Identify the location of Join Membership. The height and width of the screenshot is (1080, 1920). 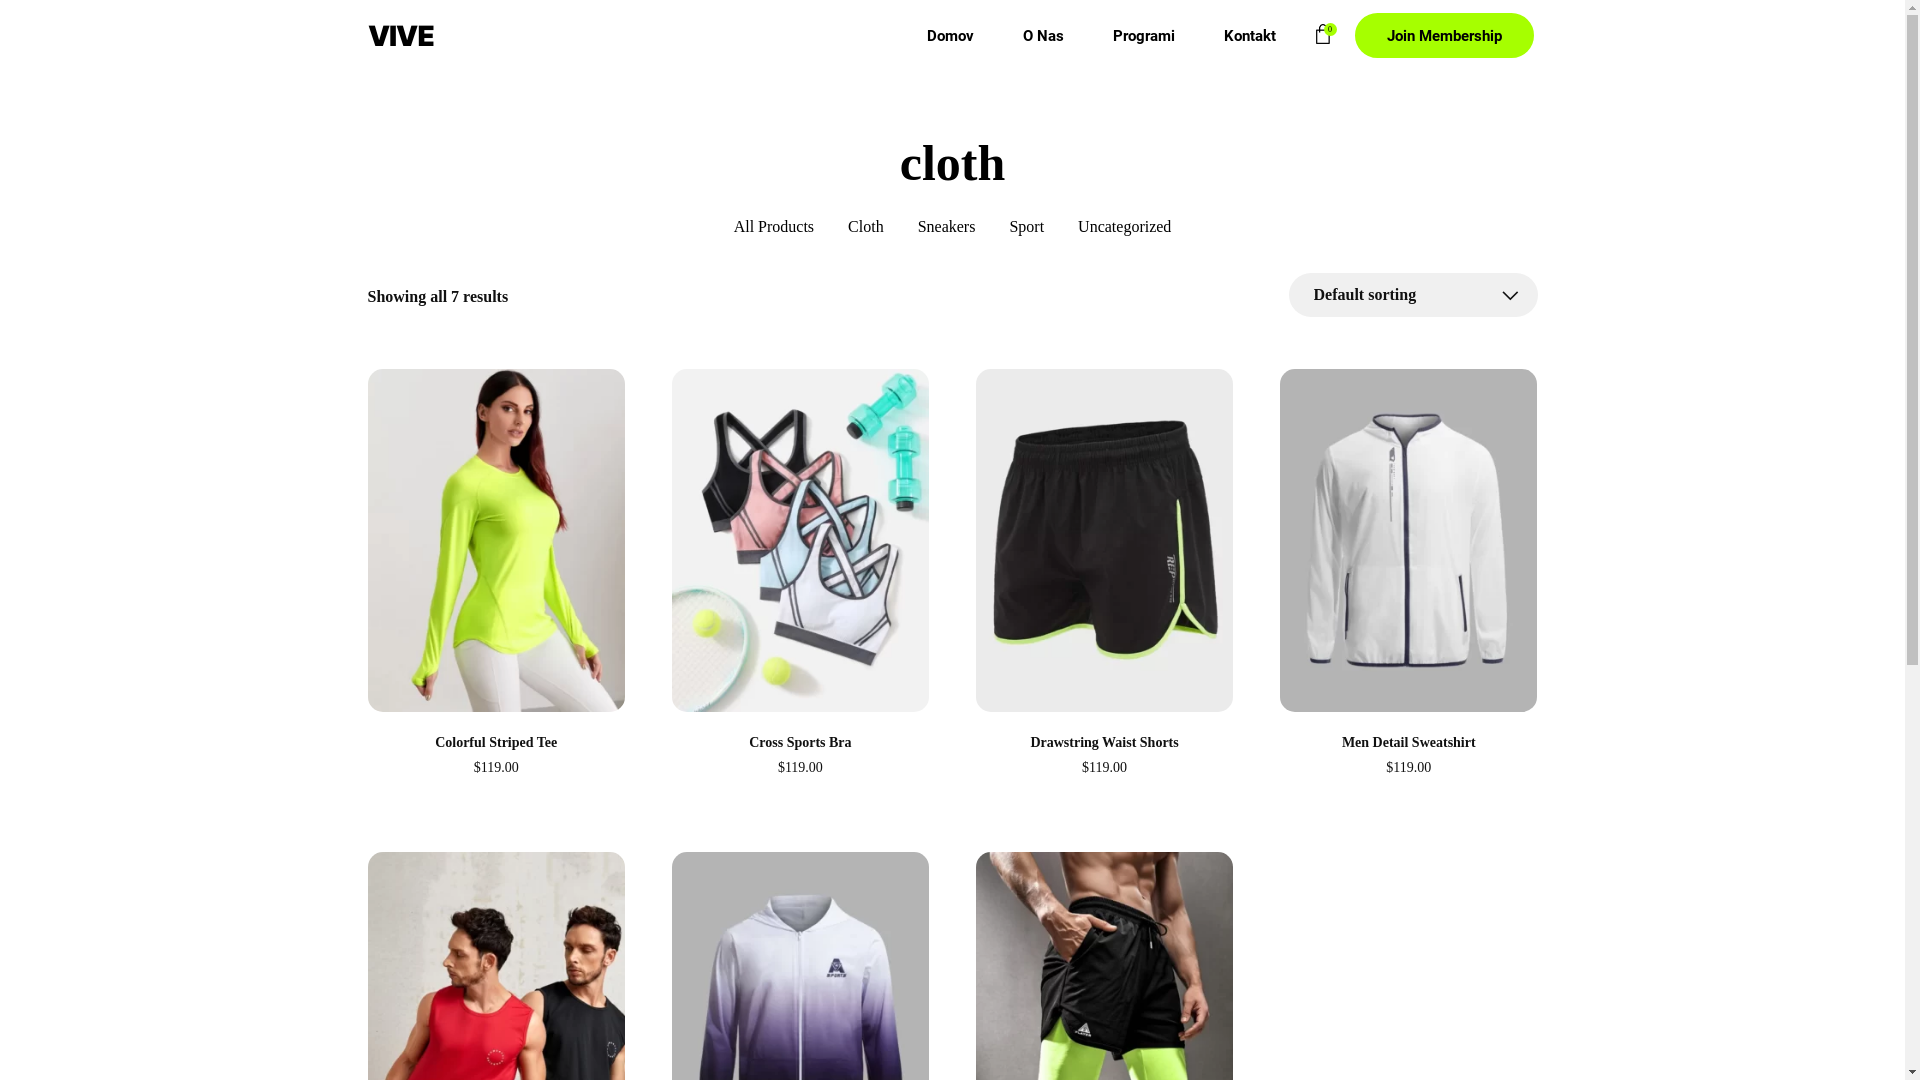
(1444, 36).